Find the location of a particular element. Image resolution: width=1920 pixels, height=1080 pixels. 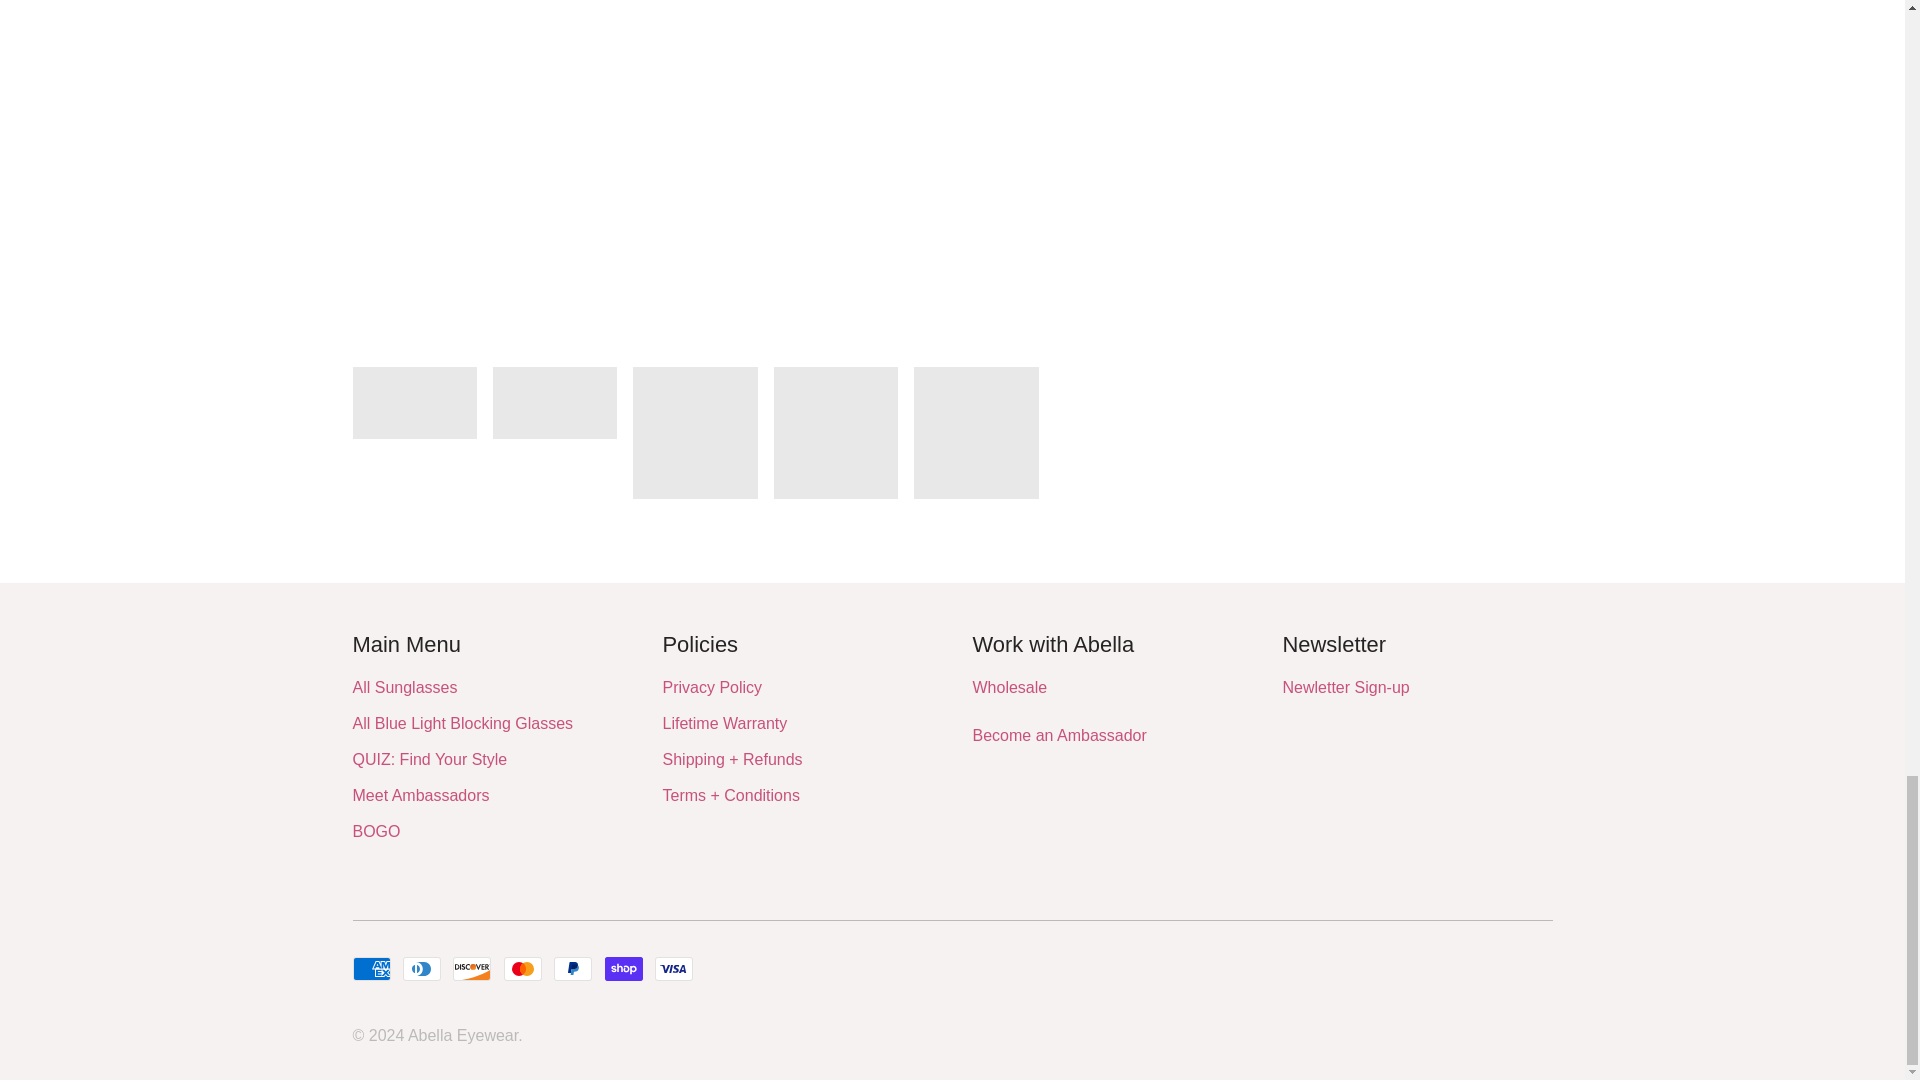

American Express is located at coordinates (370, 968).